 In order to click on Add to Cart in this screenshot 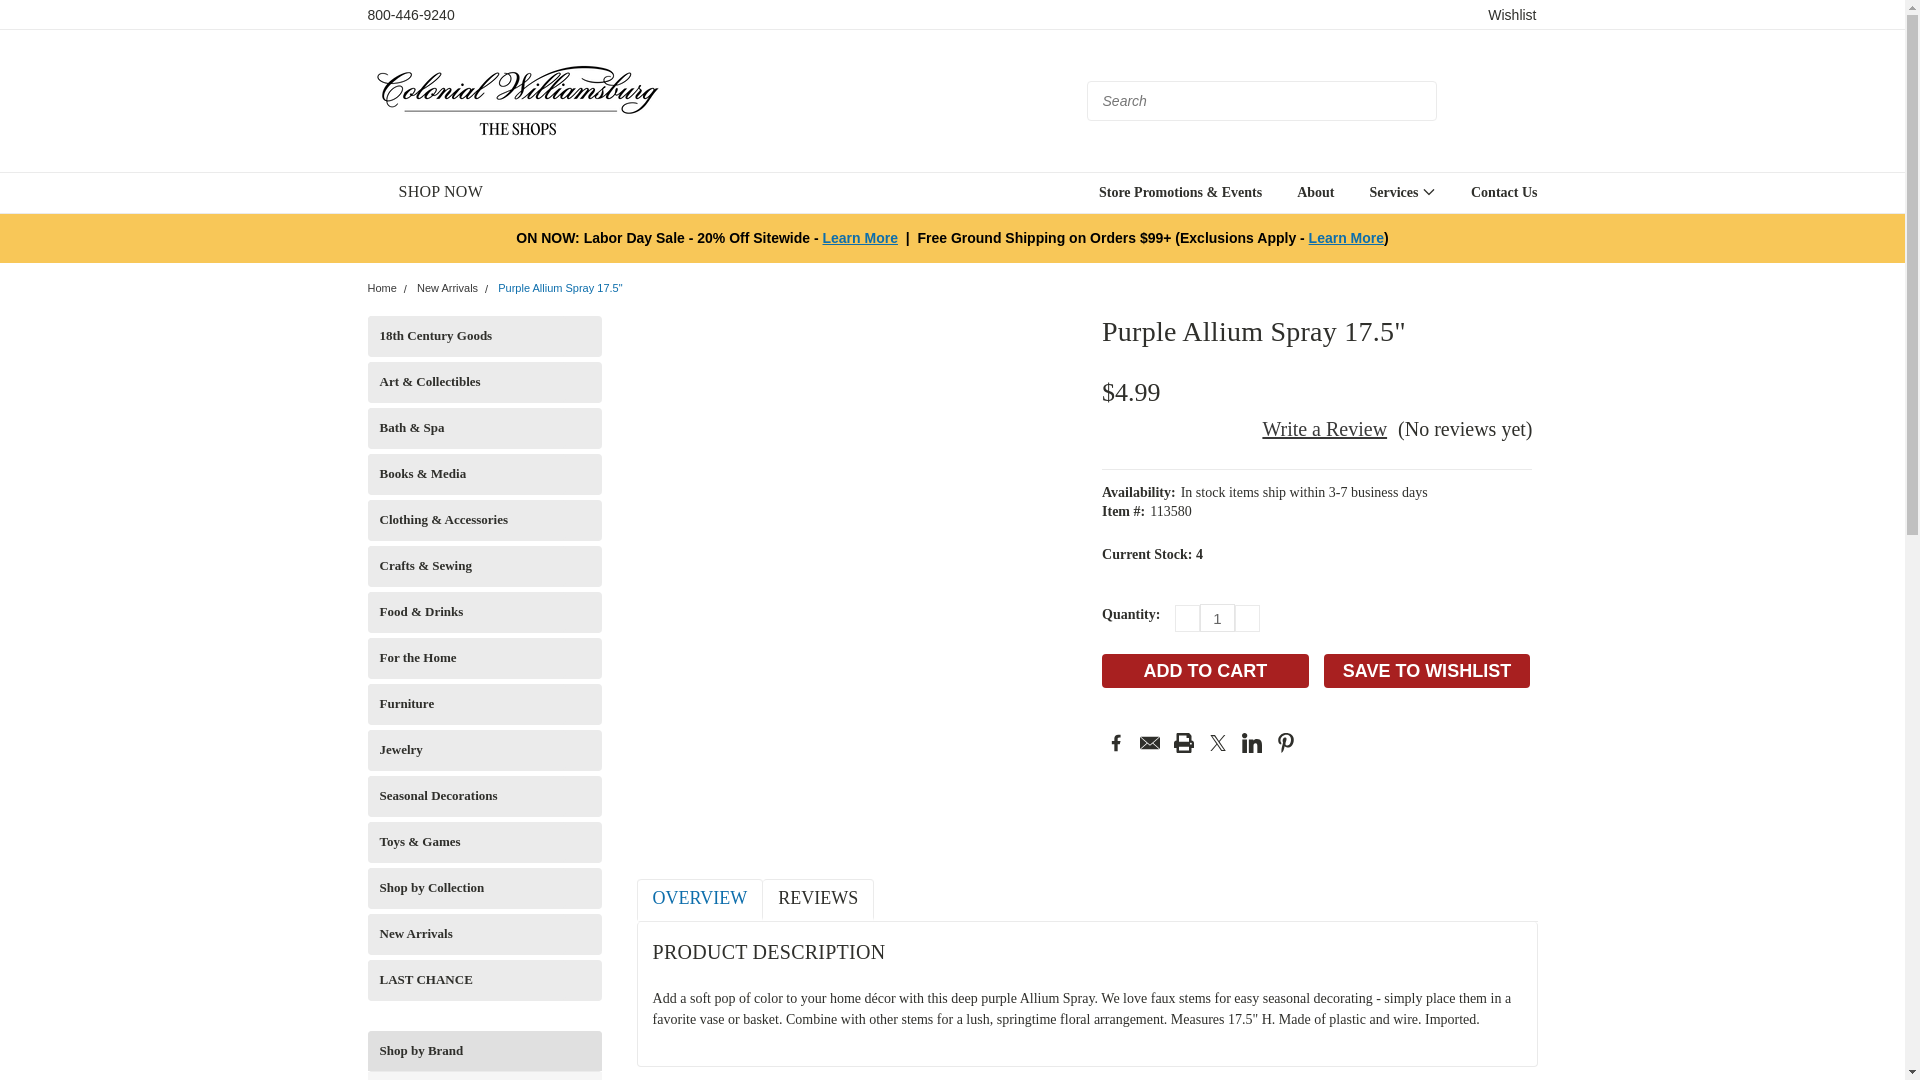, I will do `click(1206, 670)`.